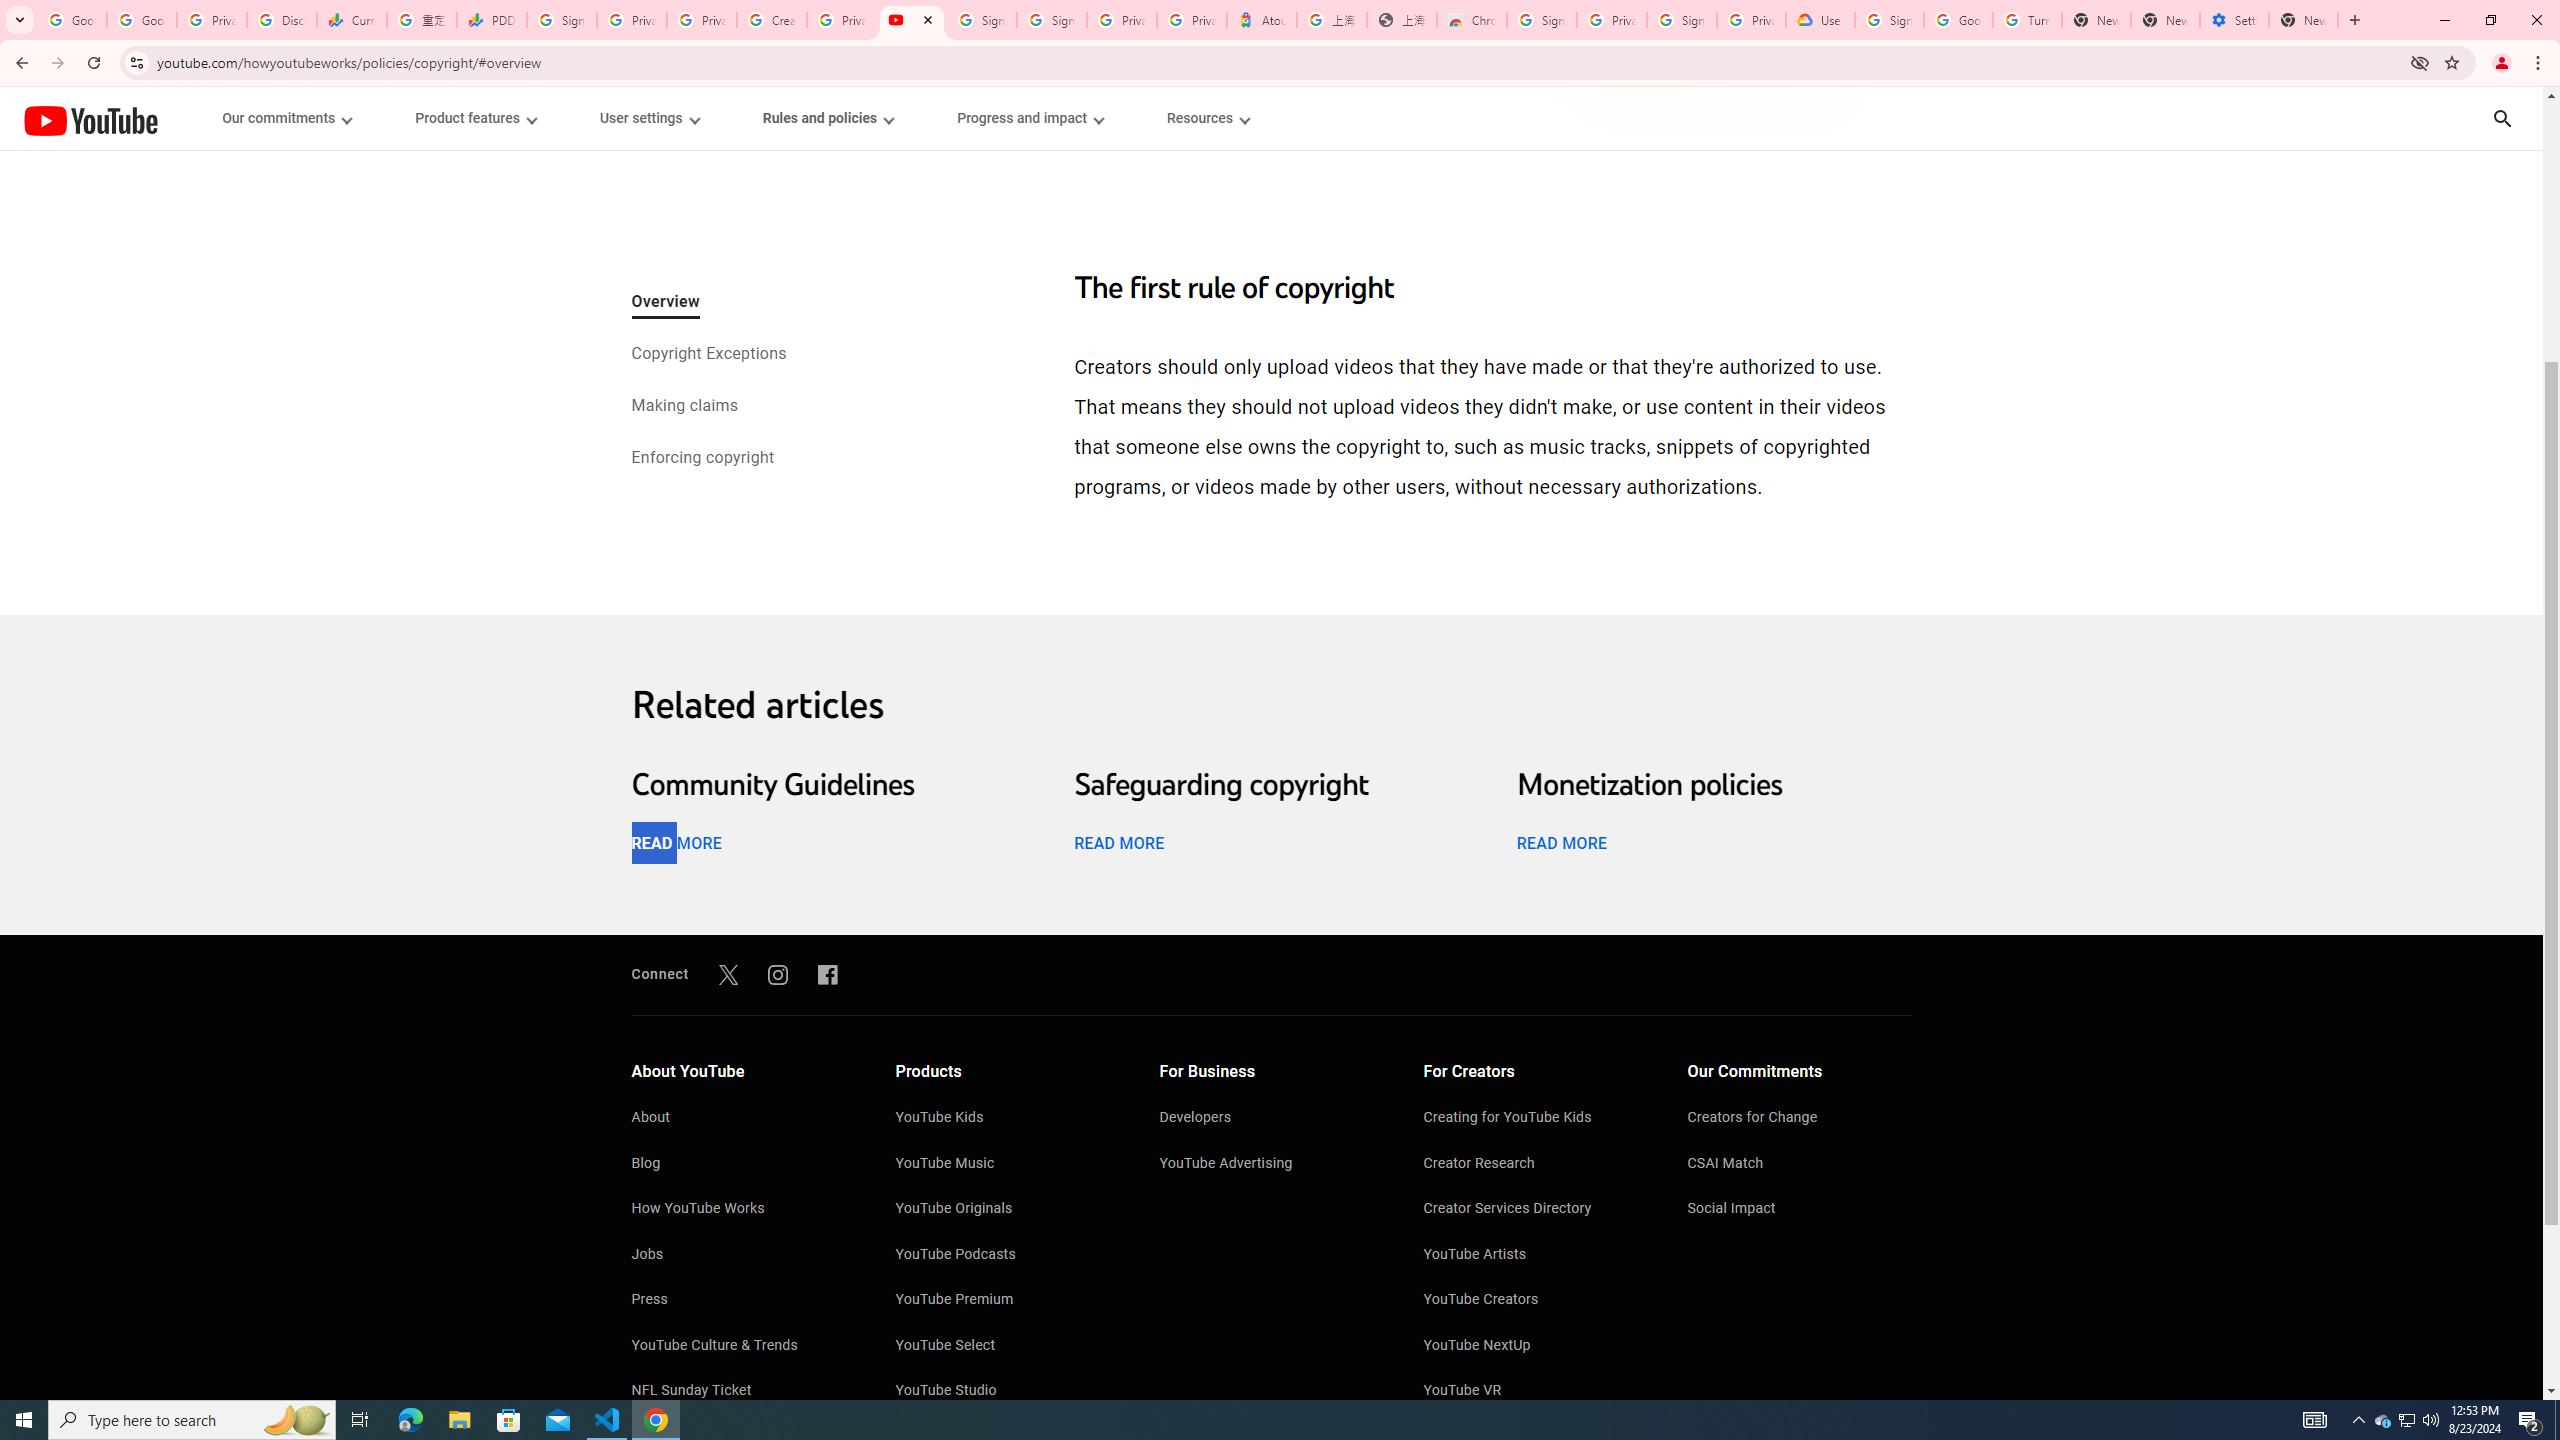 The height and width of the screenshot is (1440, 2560). Describe the element at coordinates (1272, 1164) in the screenshot. I see `YouTube Advertising` at that location.